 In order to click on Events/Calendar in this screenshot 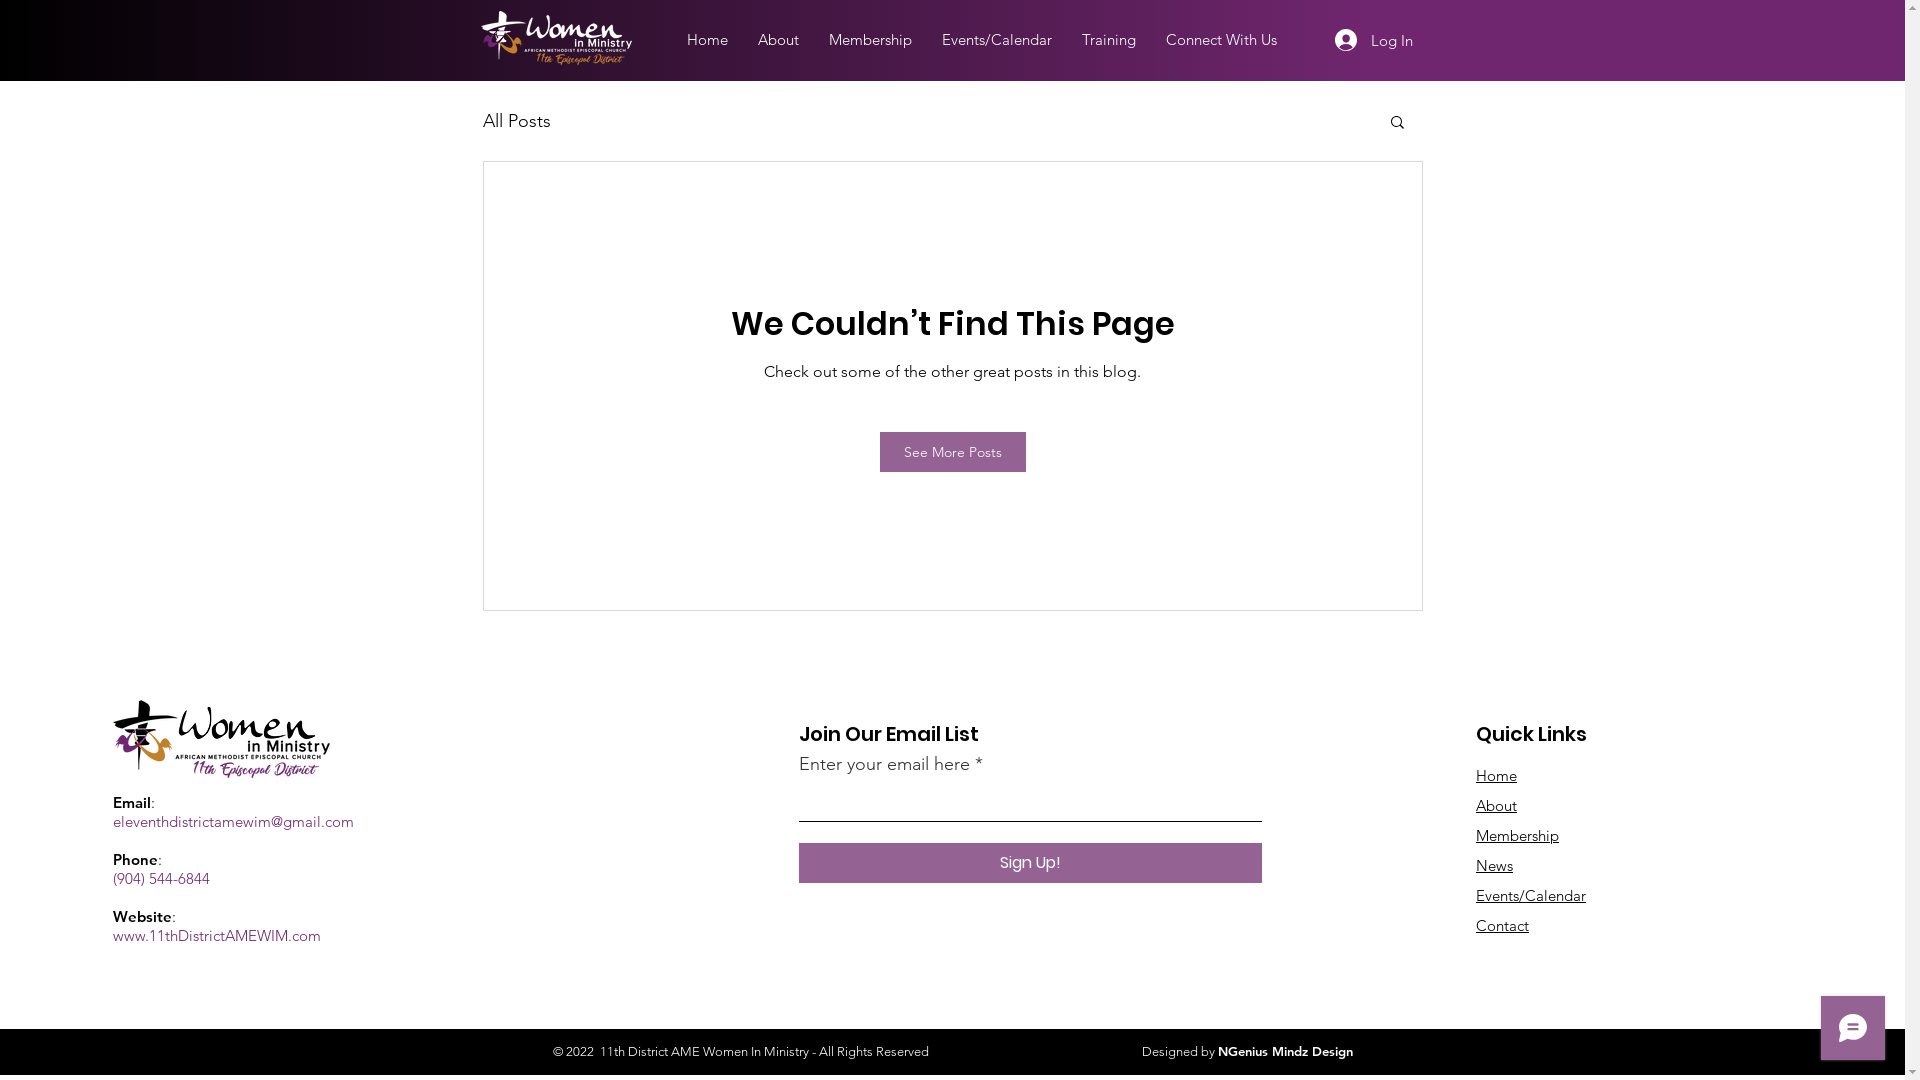, I will do `click(997, 40)`.